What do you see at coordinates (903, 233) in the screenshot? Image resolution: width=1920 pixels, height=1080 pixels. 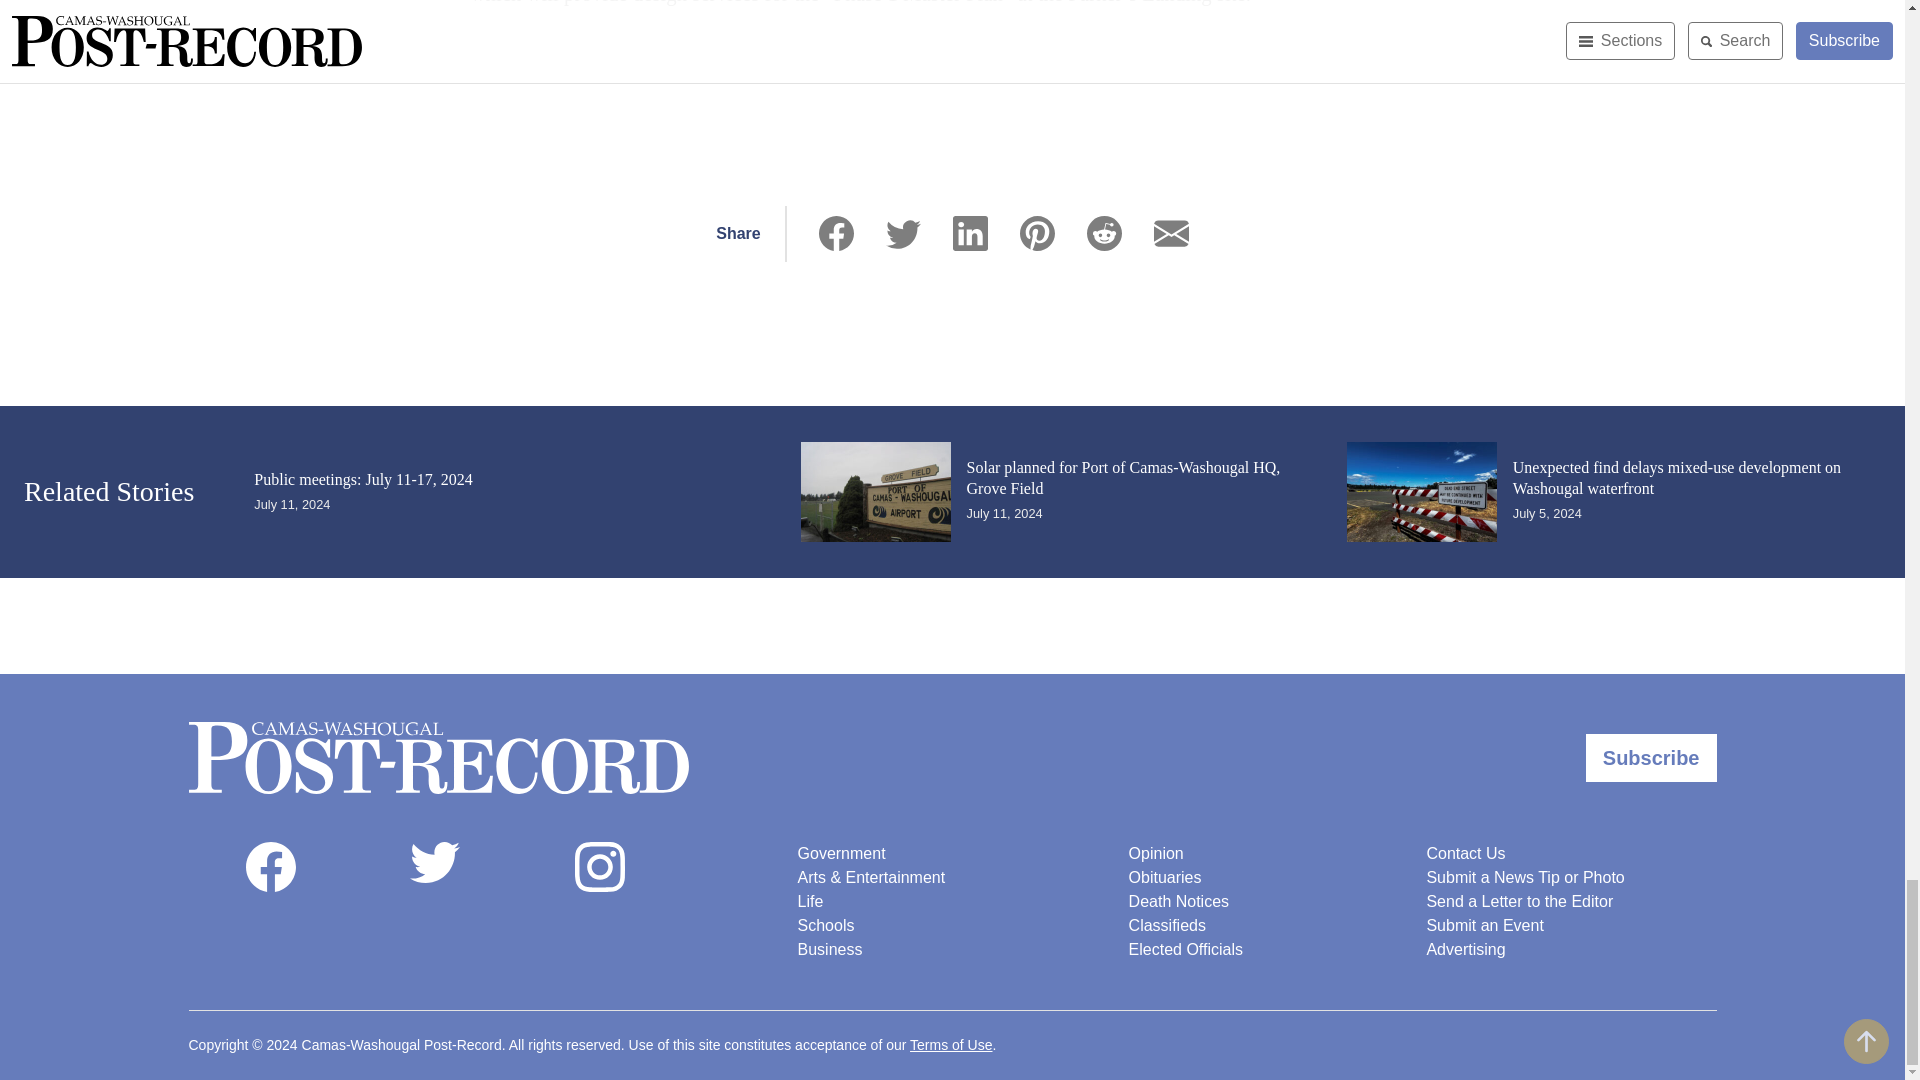 I see `Share on Twitter` at bounding box center [903, 233].